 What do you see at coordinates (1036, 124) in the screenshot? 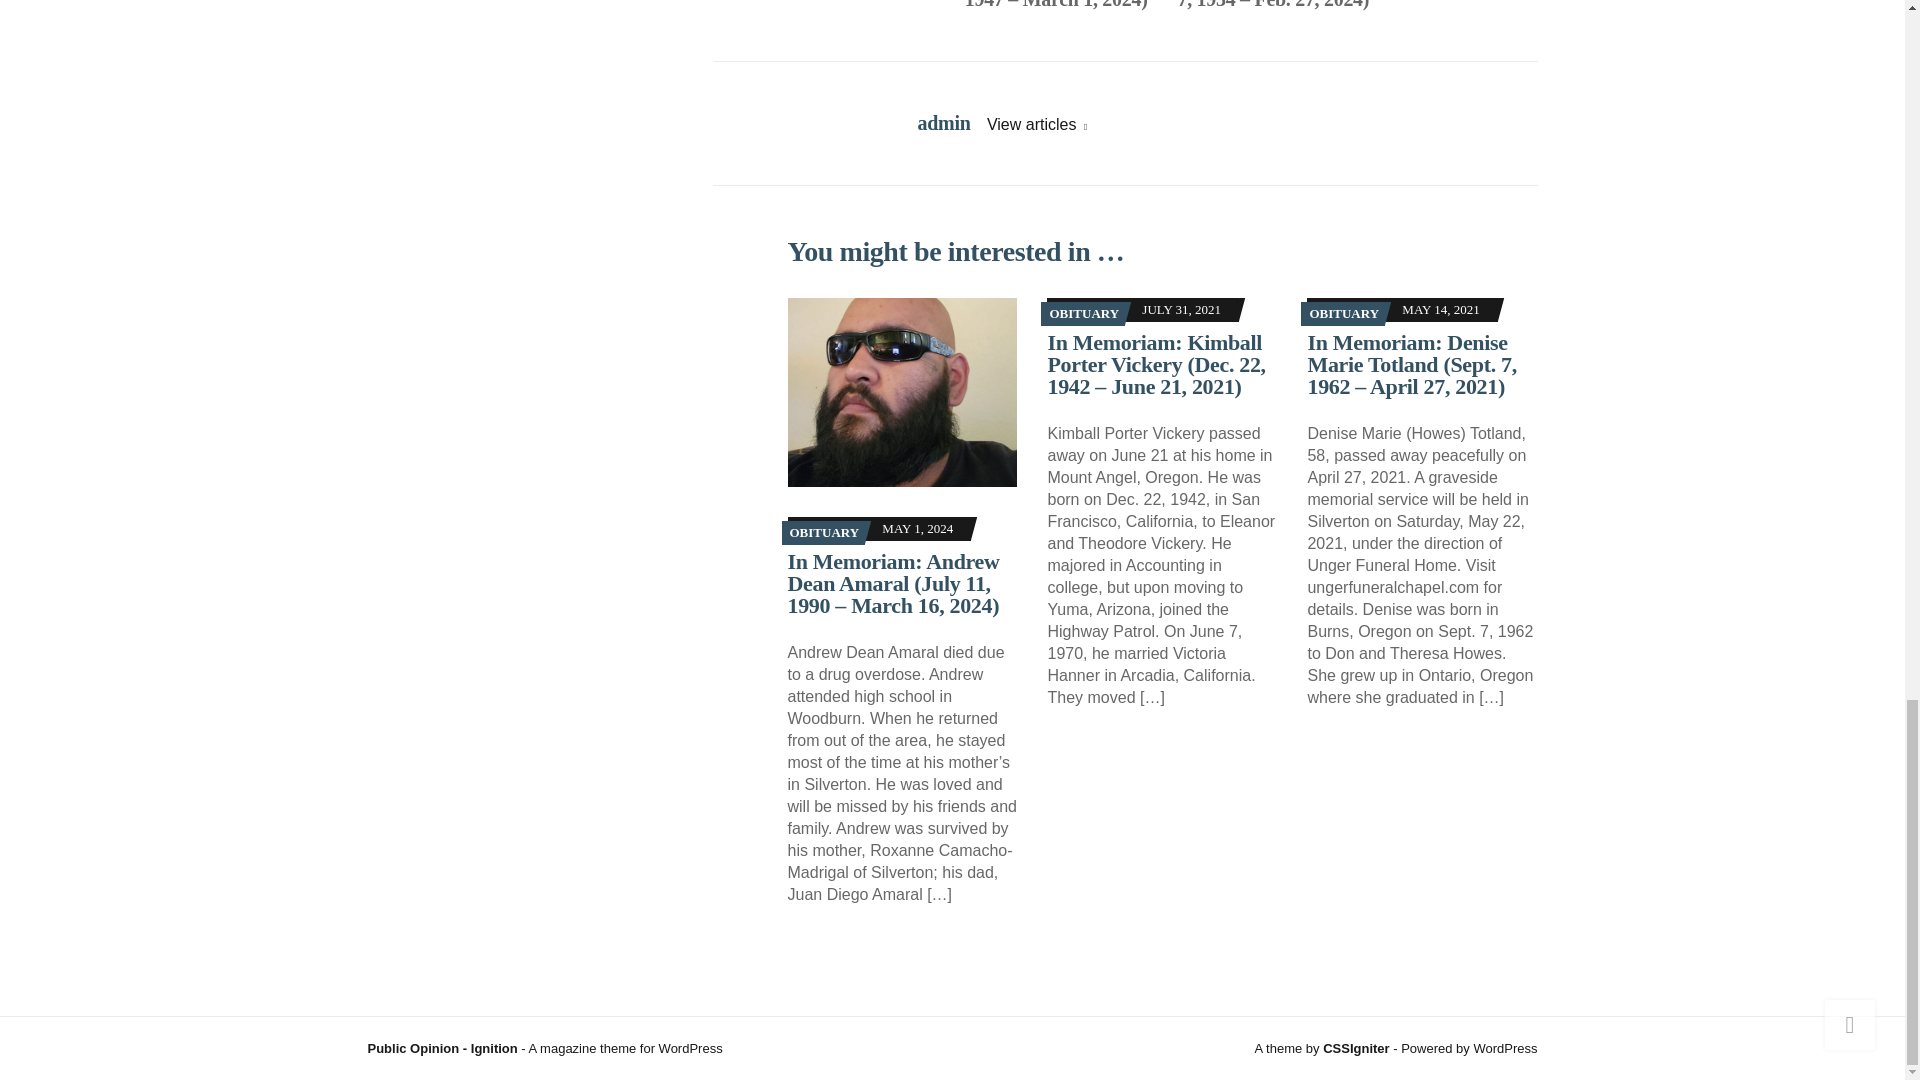
I see `View articles` at bounding box center [1036, 124].